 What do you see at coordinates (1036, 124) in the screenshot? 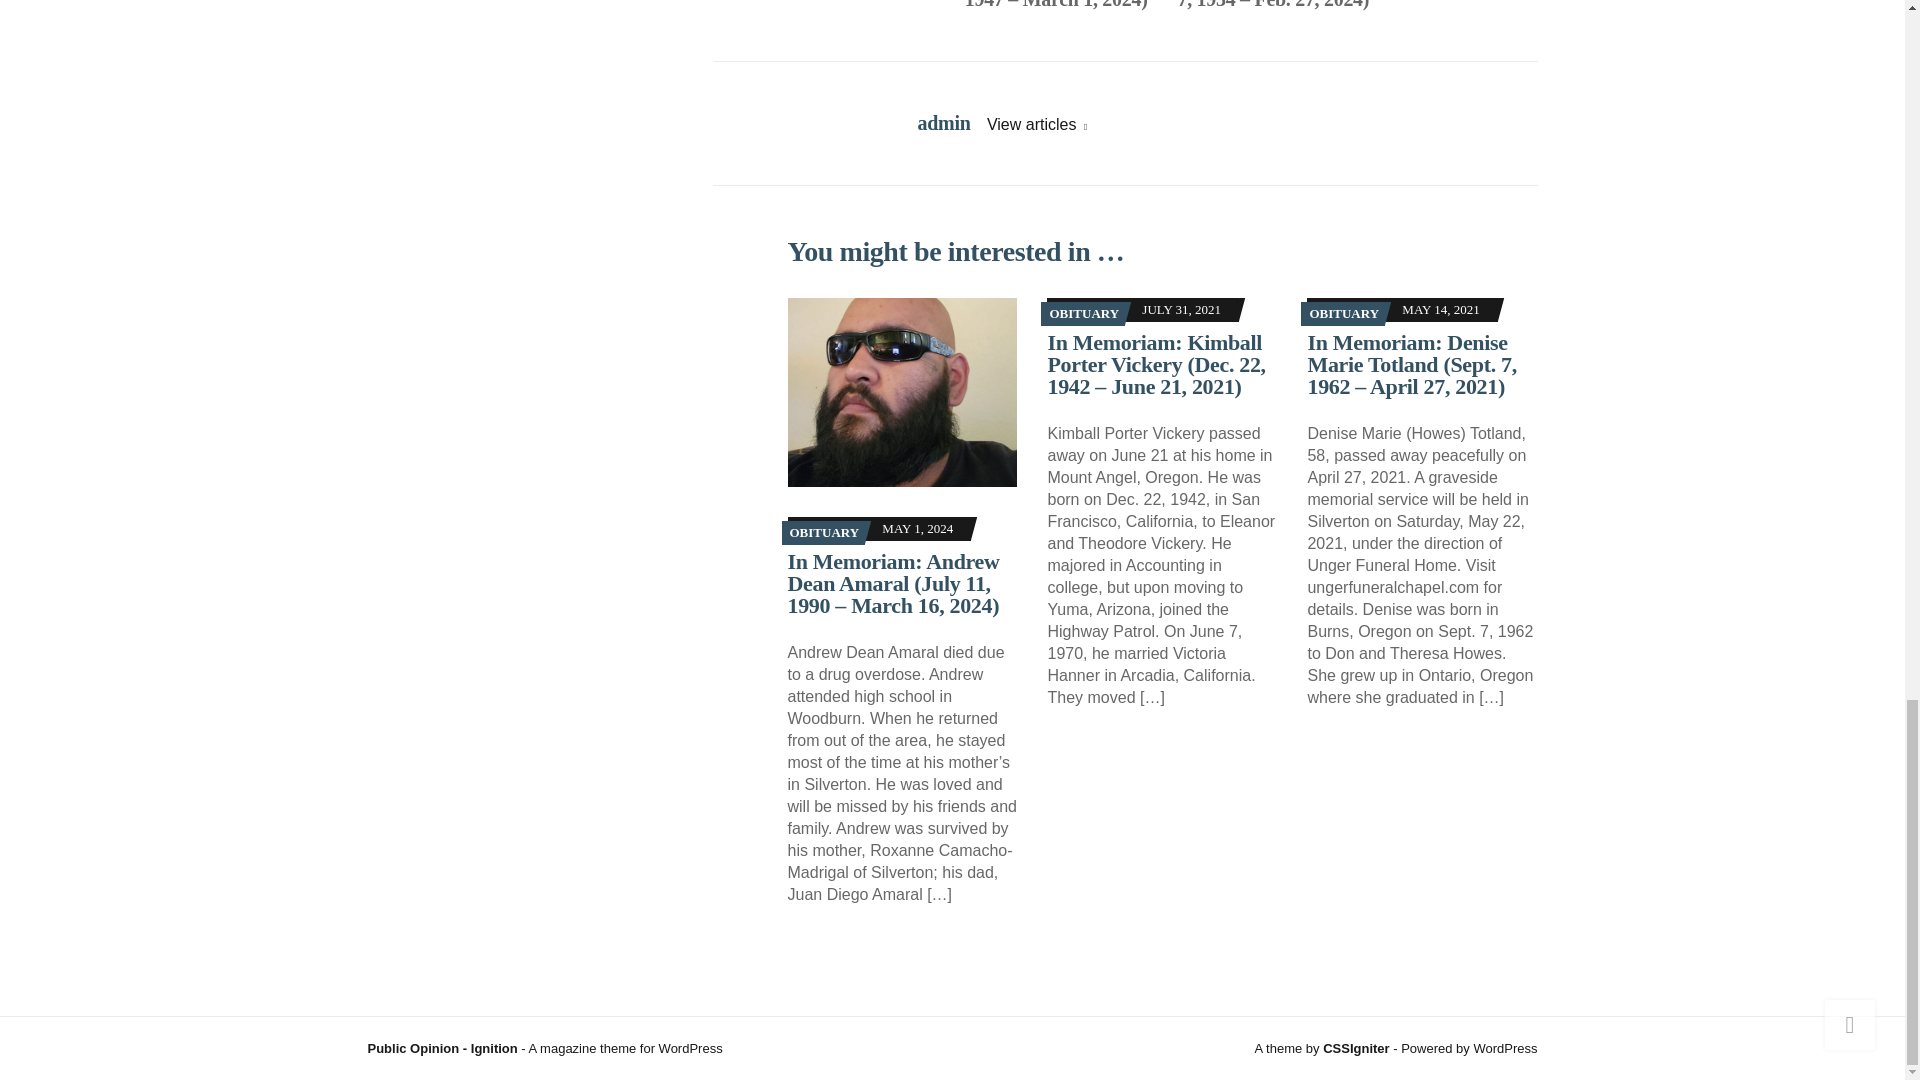
I see `View articles` at bounding box center [1036, 124].